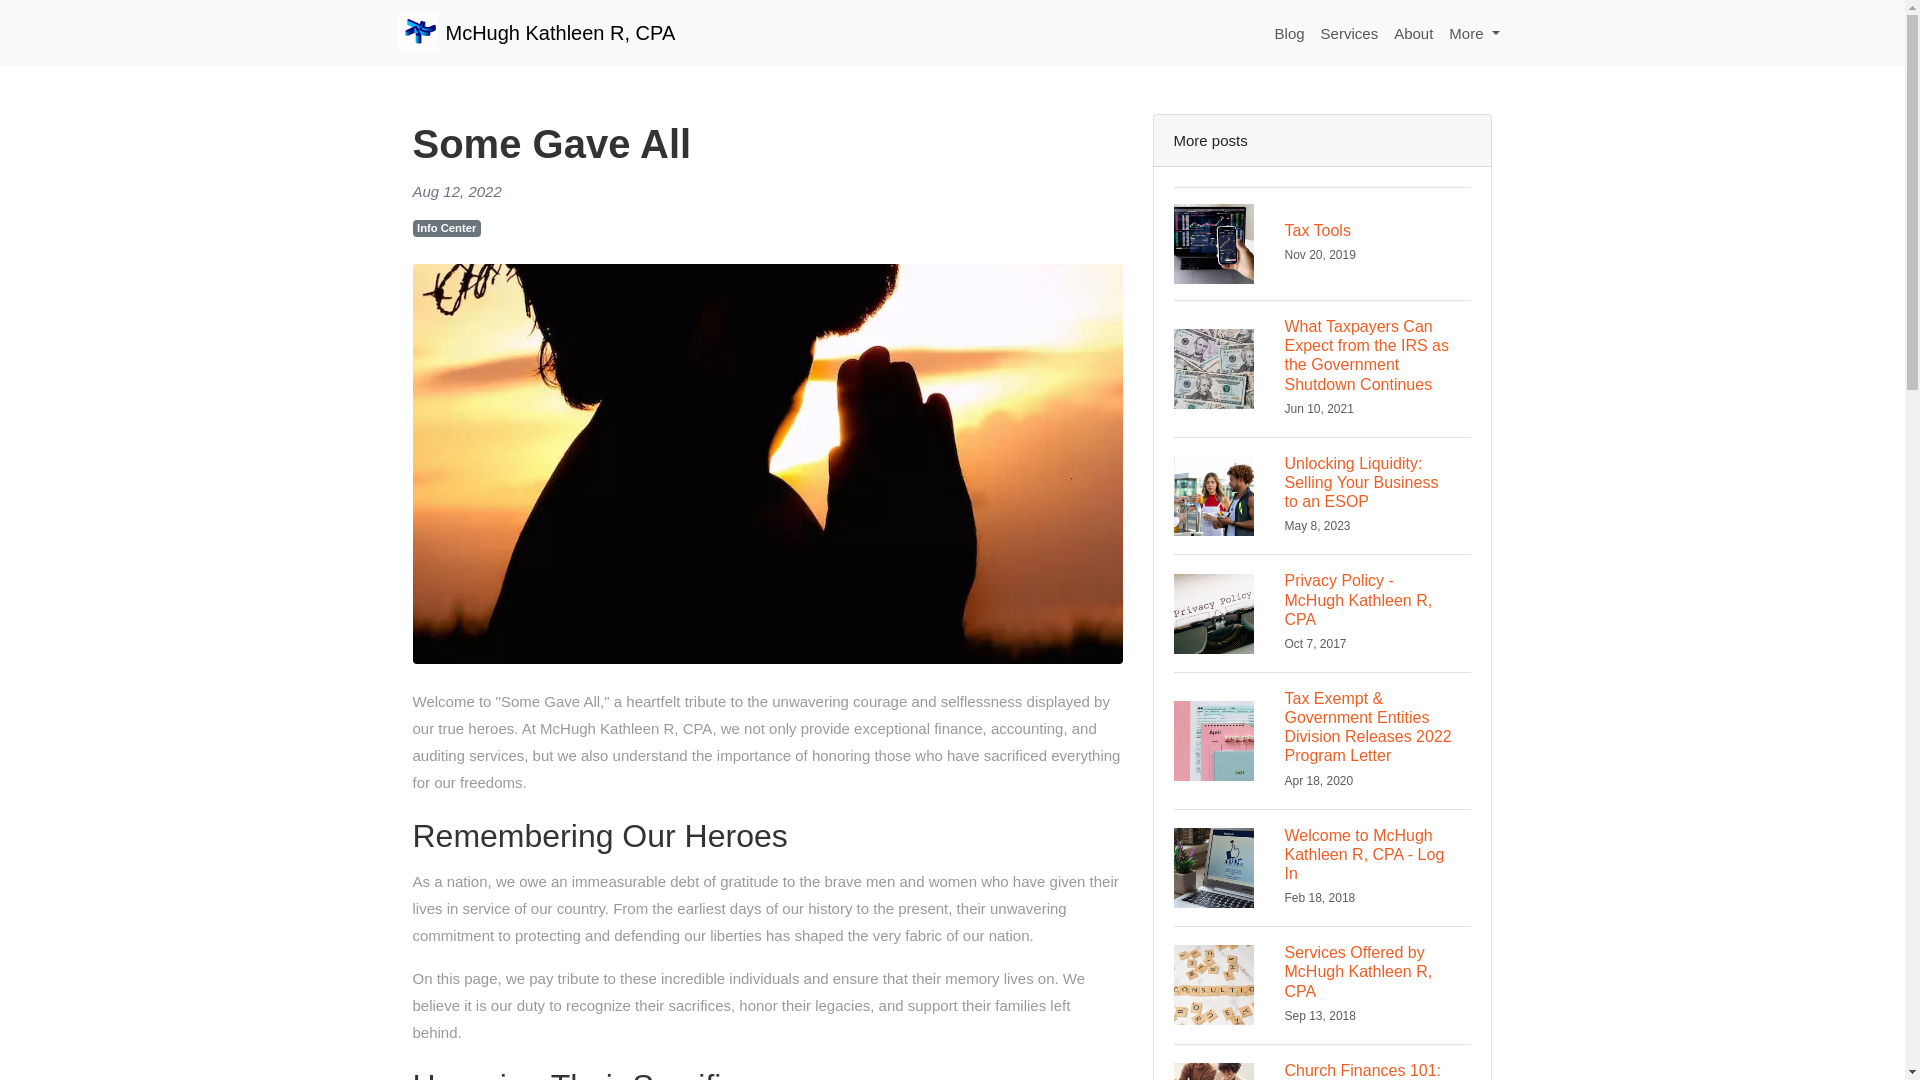 The height and width of the screenshot is (1080, 1920). What do you see at coordinates (1322, 612) in the screenshot?
I see `Blog` at bounding box center [1322, 612].